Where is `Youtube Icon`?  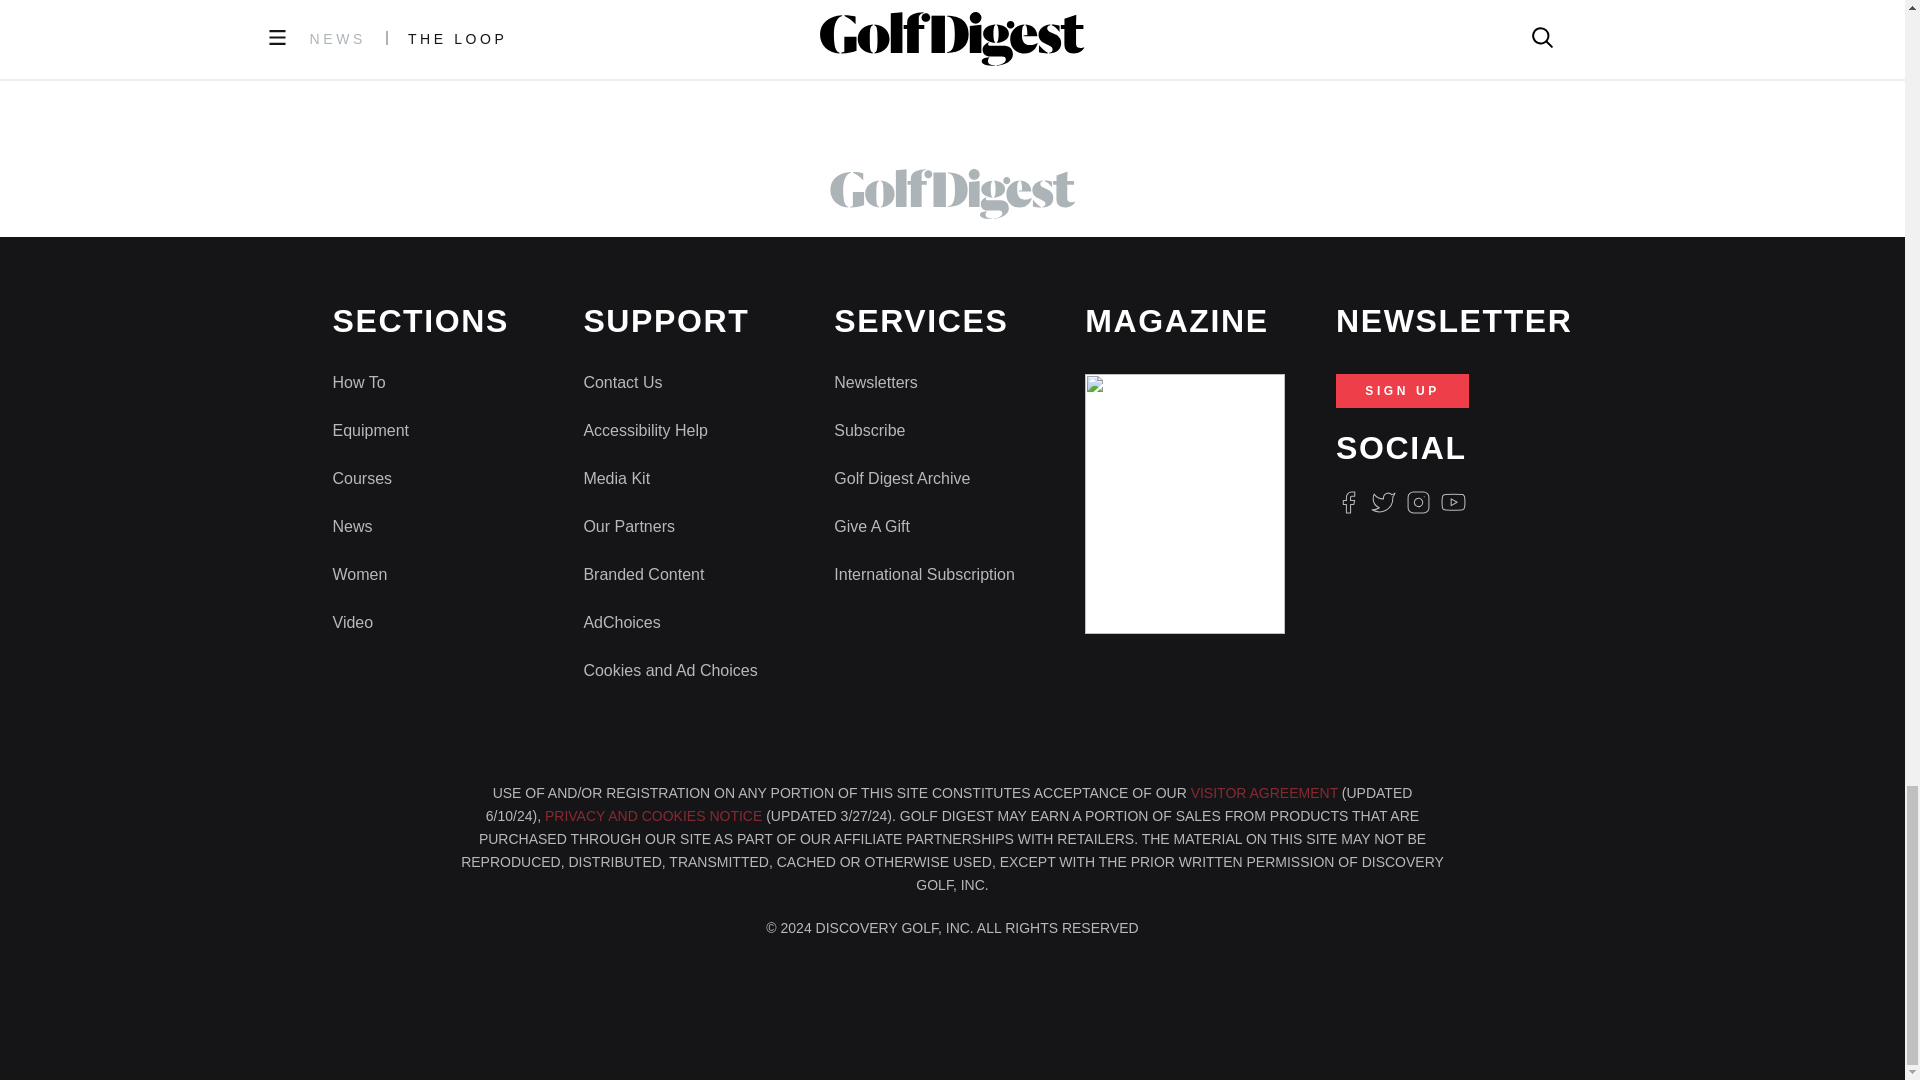
Youtube Icon is located at coordinates (1454, 502).